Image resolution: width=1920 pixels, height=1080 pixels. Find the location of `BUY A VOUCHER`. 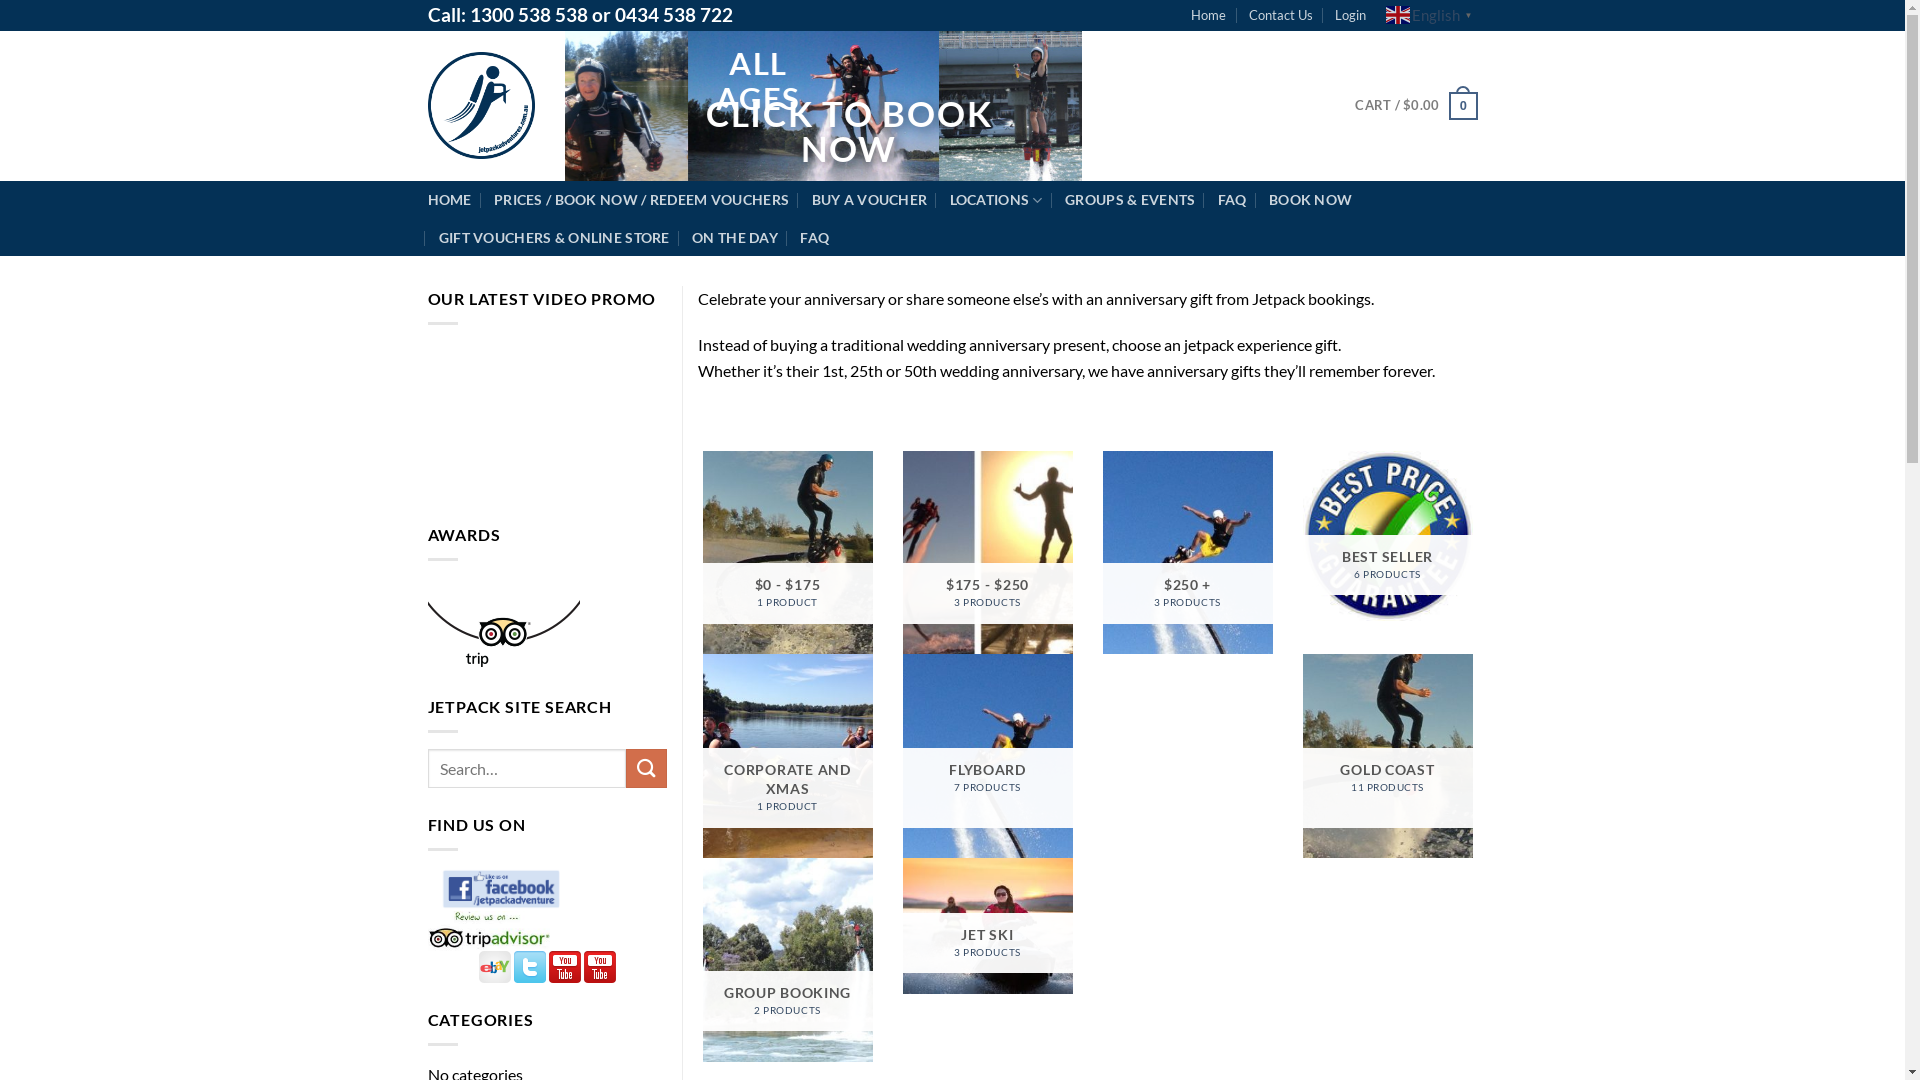

BUY A VOUCHER is located at coordinates (870, 200).